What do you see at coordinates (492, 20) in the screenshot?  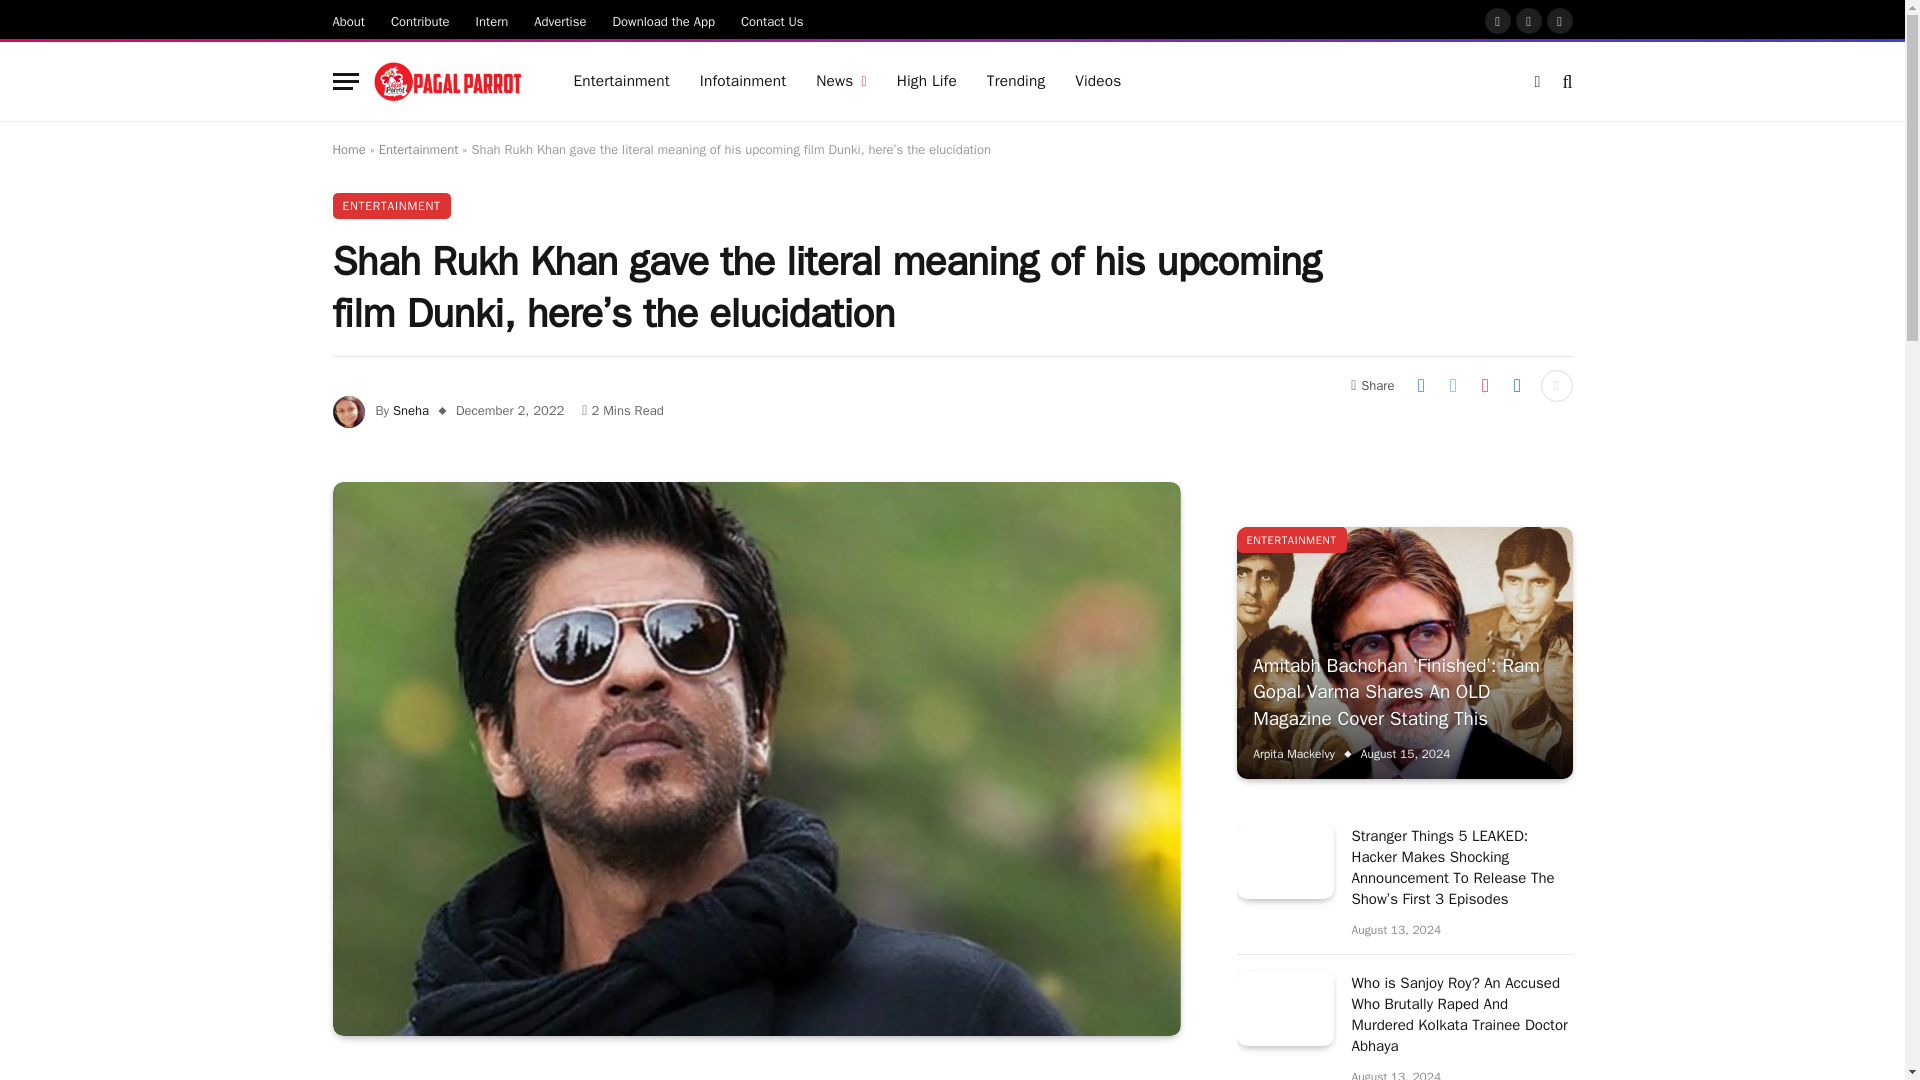 I see `Intern` at bounding box center [492, 20].